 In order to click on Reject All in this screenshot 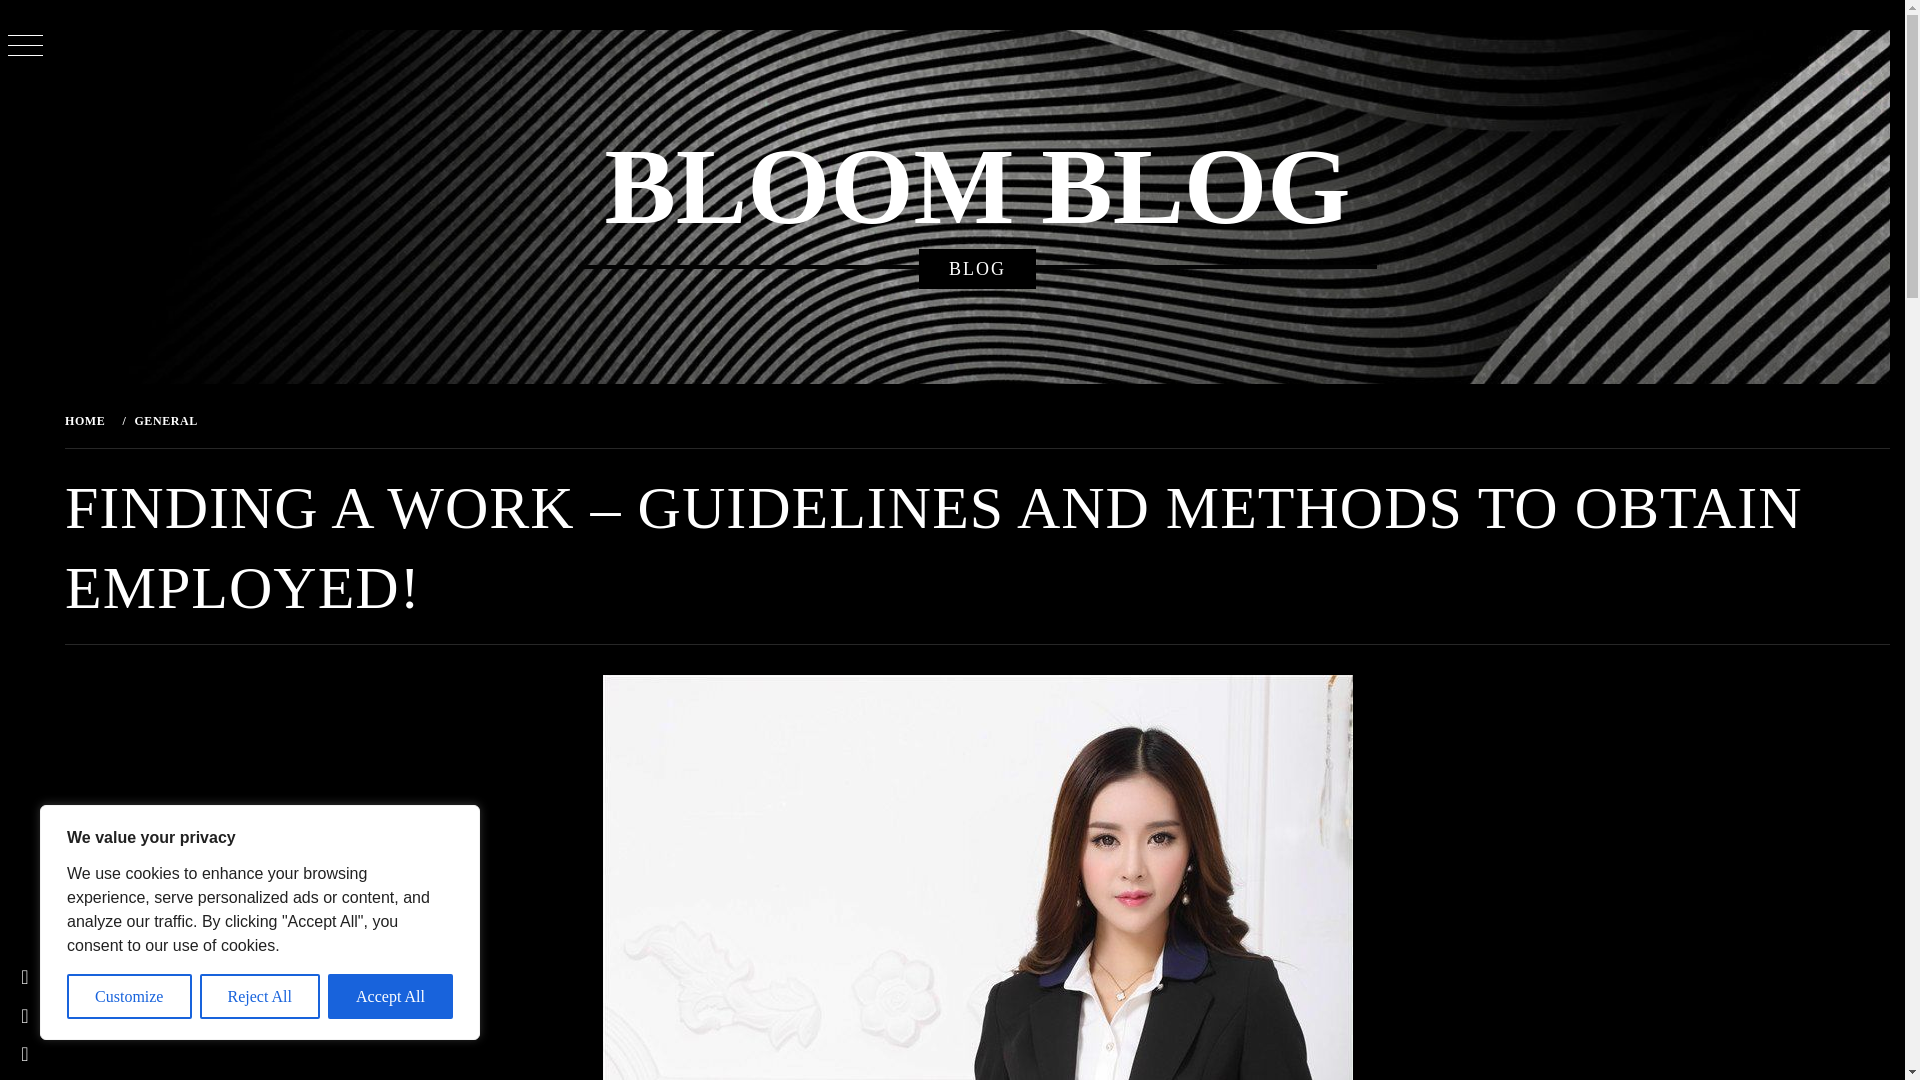, I will do `click(260, 996)`.